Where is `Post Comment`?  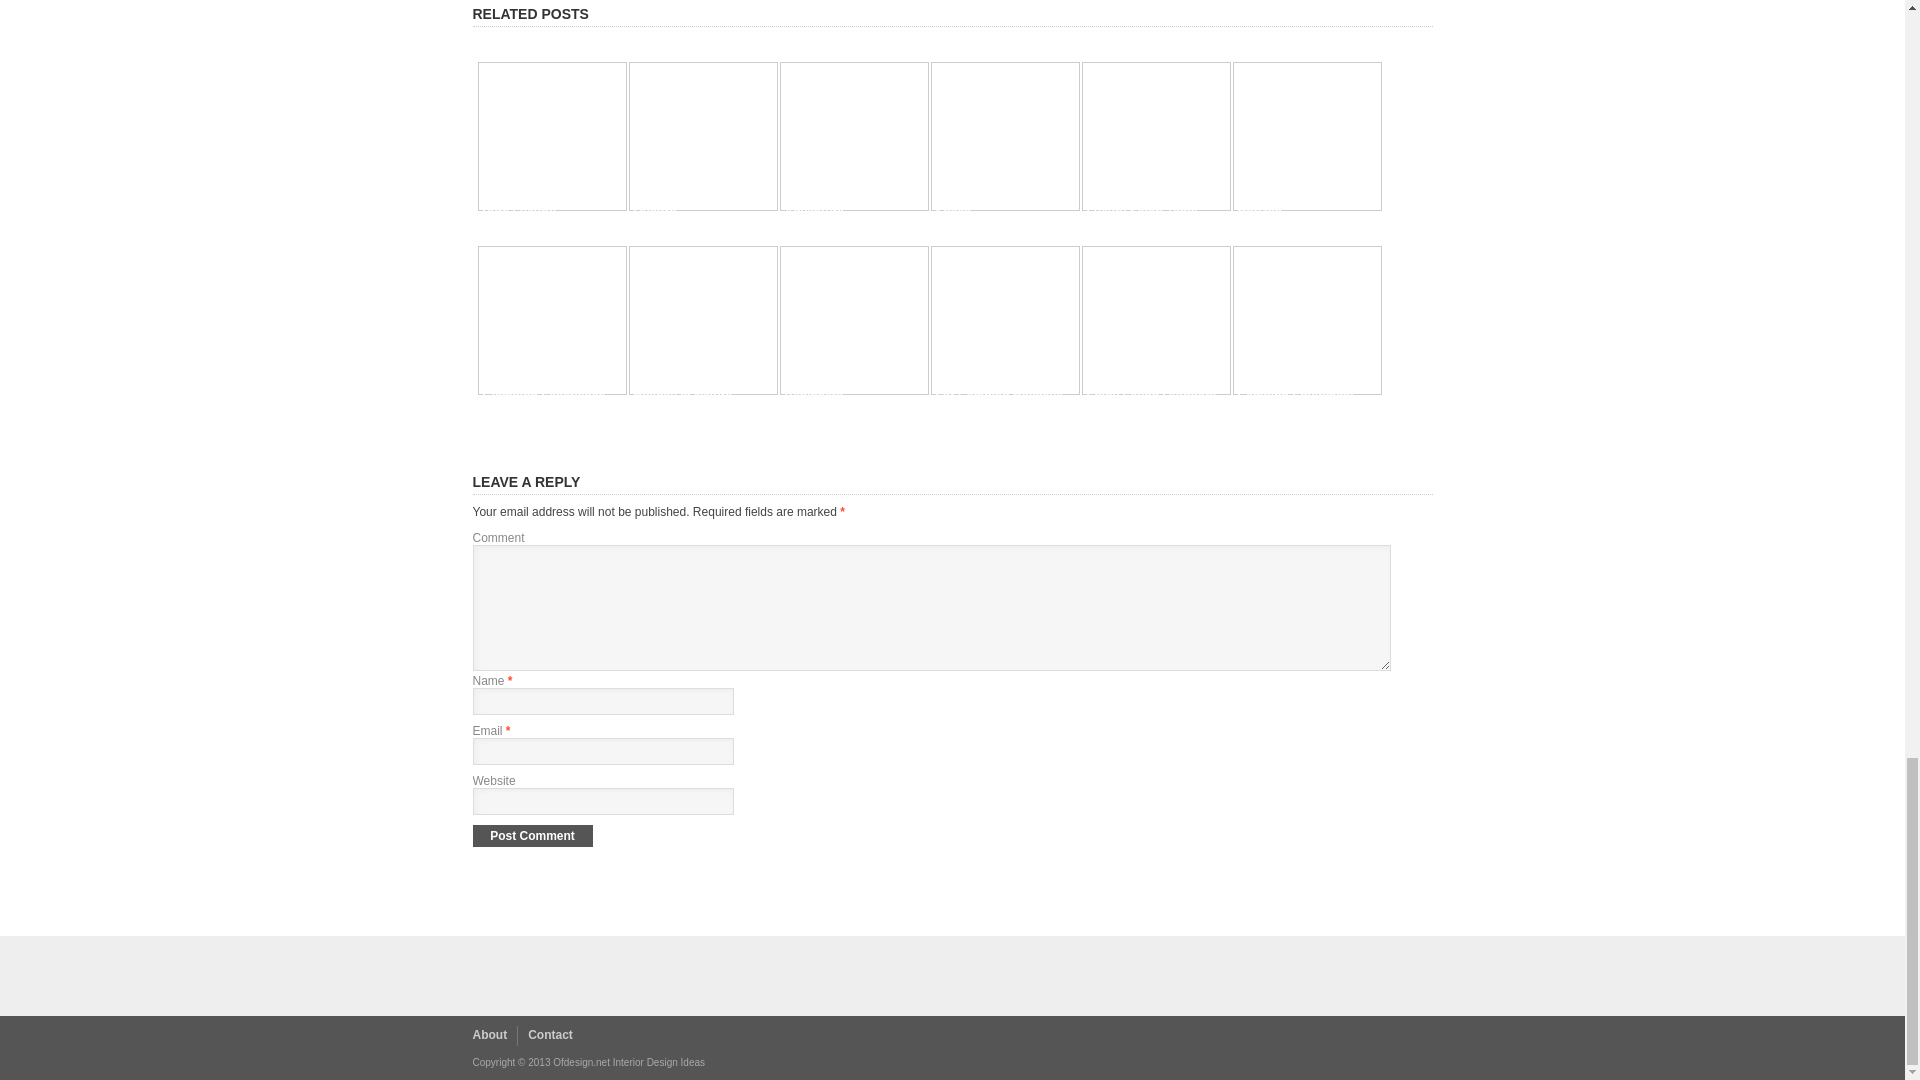
Post Comment is located at coordinates (532, 836).